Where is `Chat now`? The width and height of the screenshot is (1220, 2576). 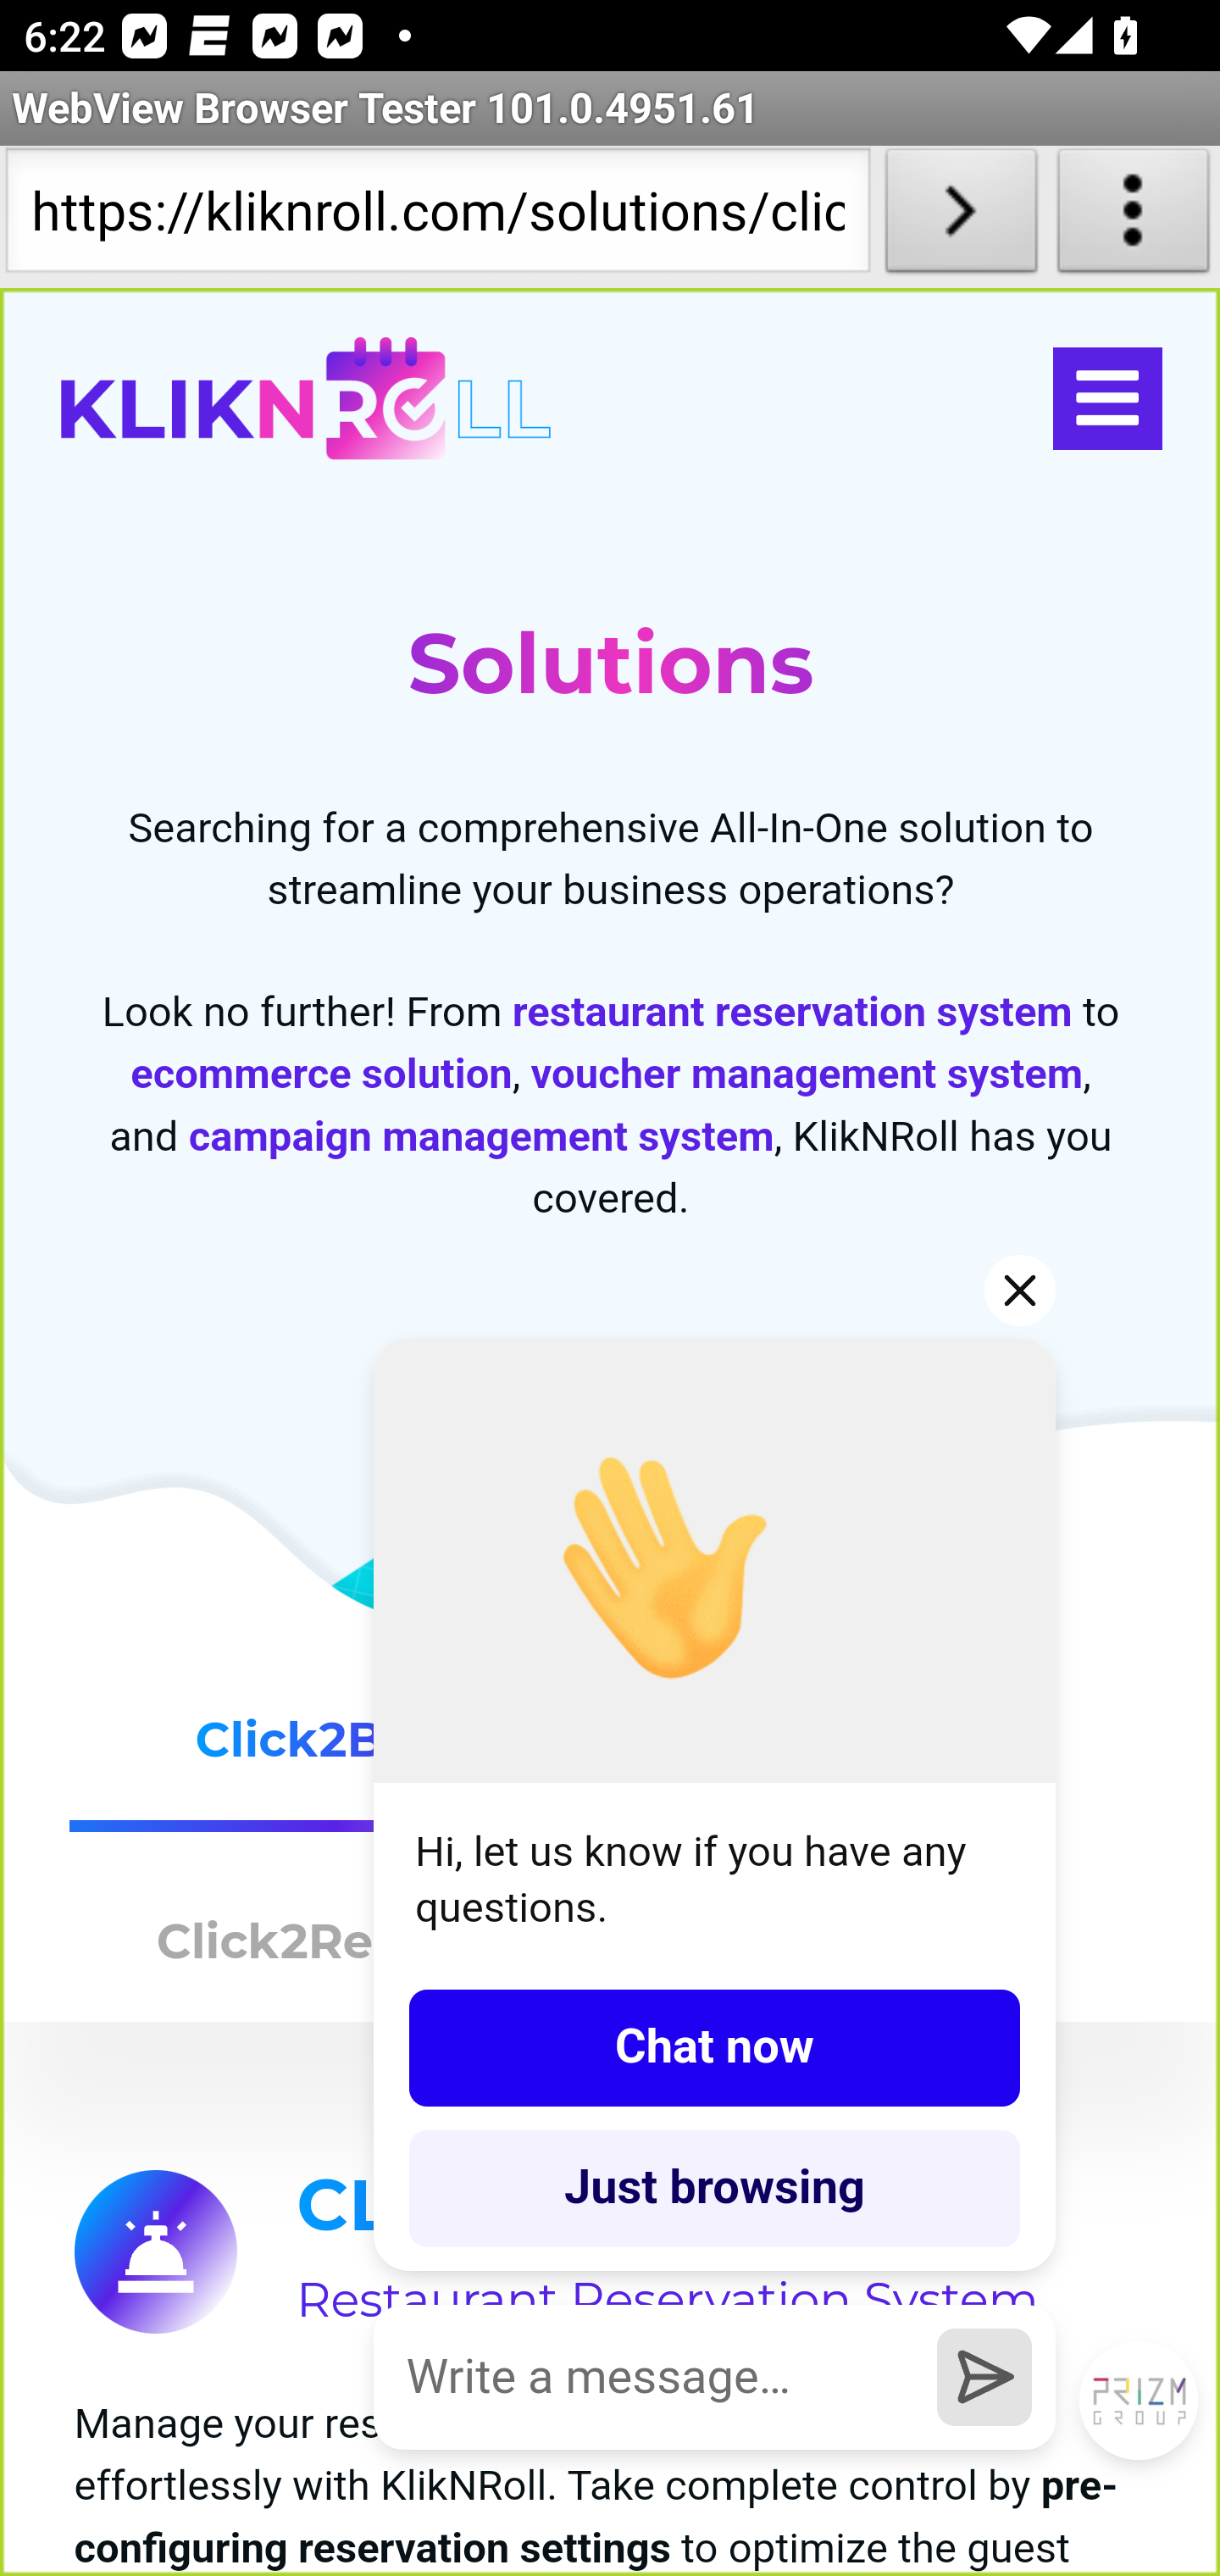
Chat now is located at coordinates (715, 2047).